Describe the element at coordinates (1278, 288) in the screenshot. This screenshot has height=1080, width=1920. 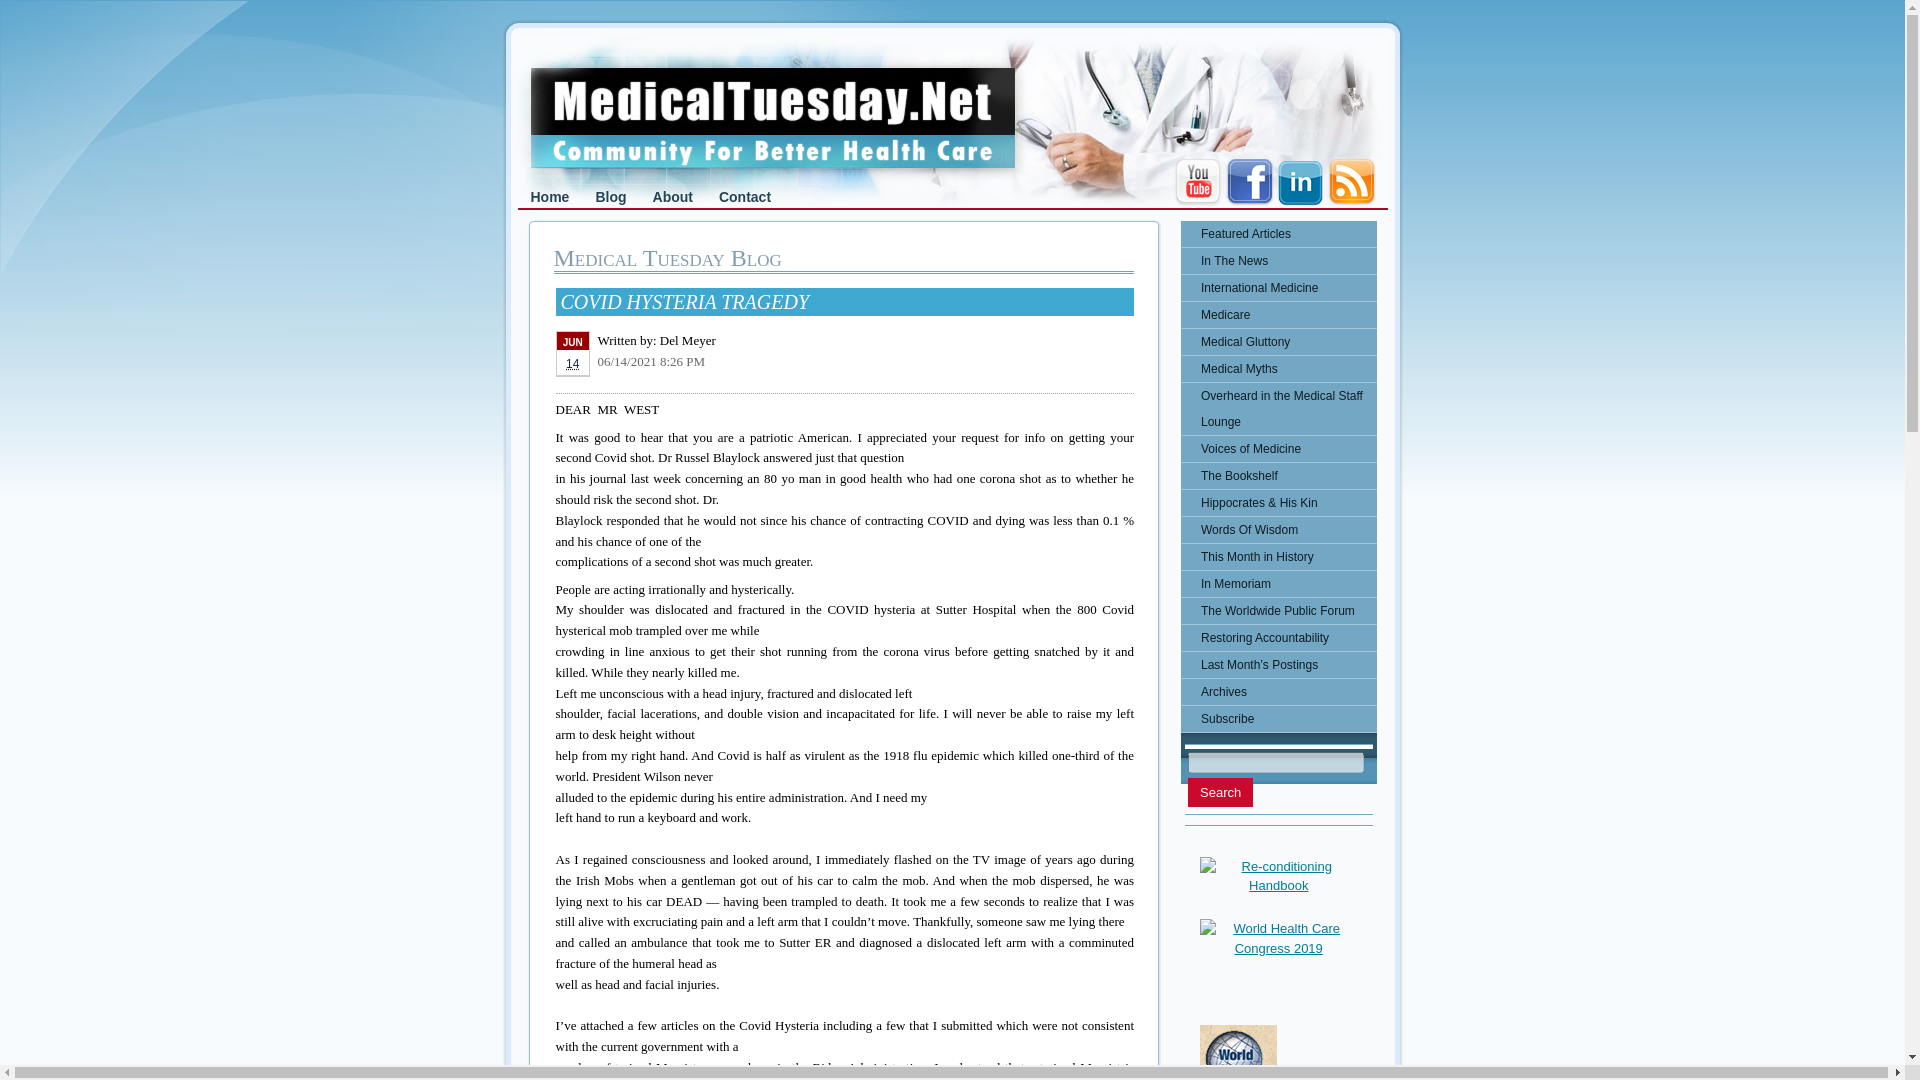
I see `International Medicine` at that location.